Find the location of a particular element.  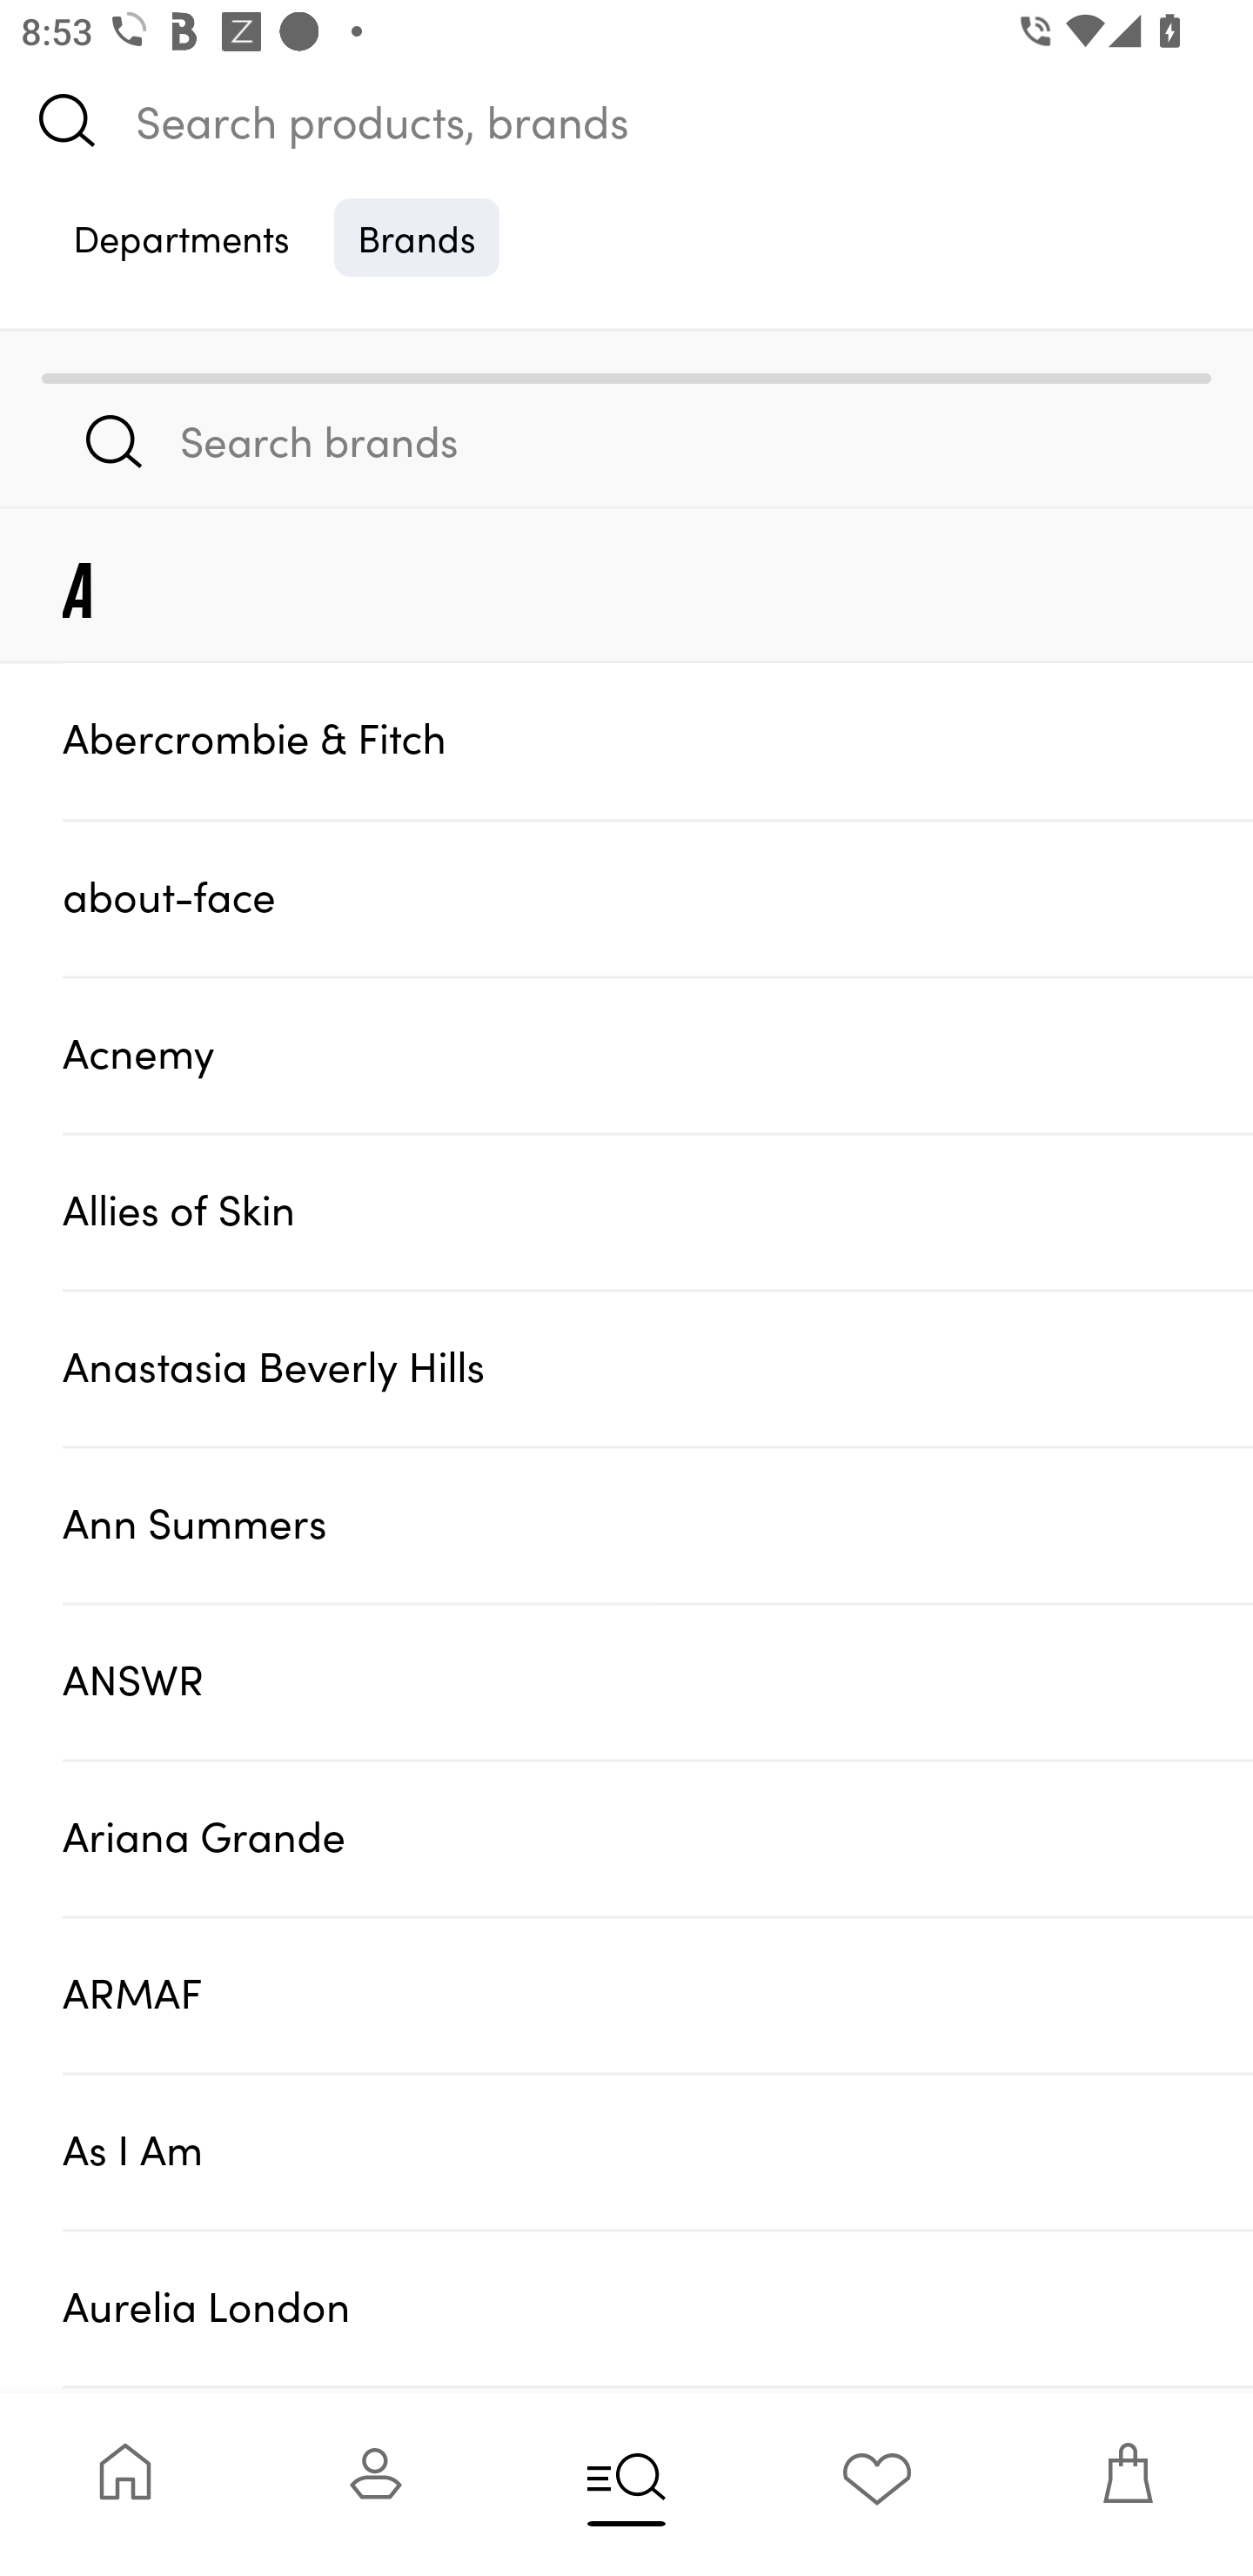

Search products, brands is located at coordinates (626, 120).